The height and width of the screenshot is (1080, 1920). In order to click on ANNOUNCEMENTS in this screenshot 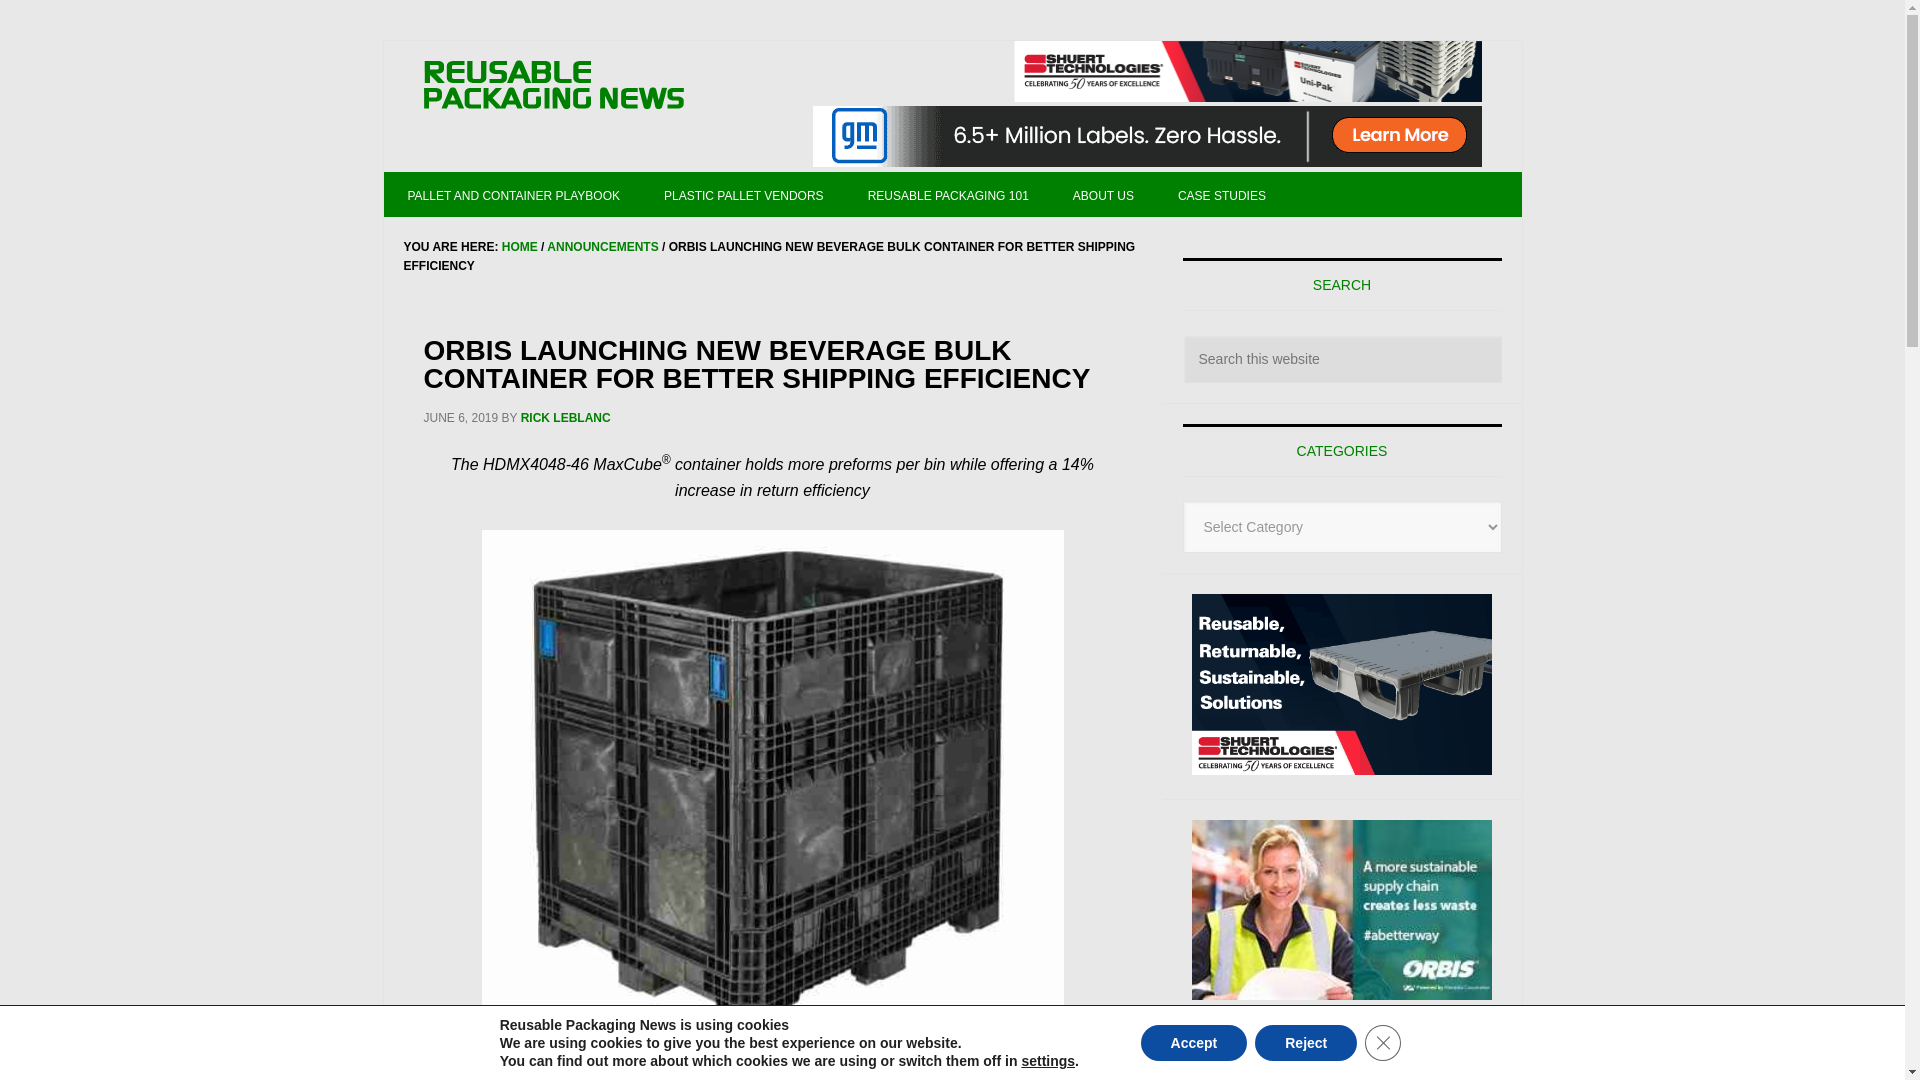, I will do `click(602, 246)`.